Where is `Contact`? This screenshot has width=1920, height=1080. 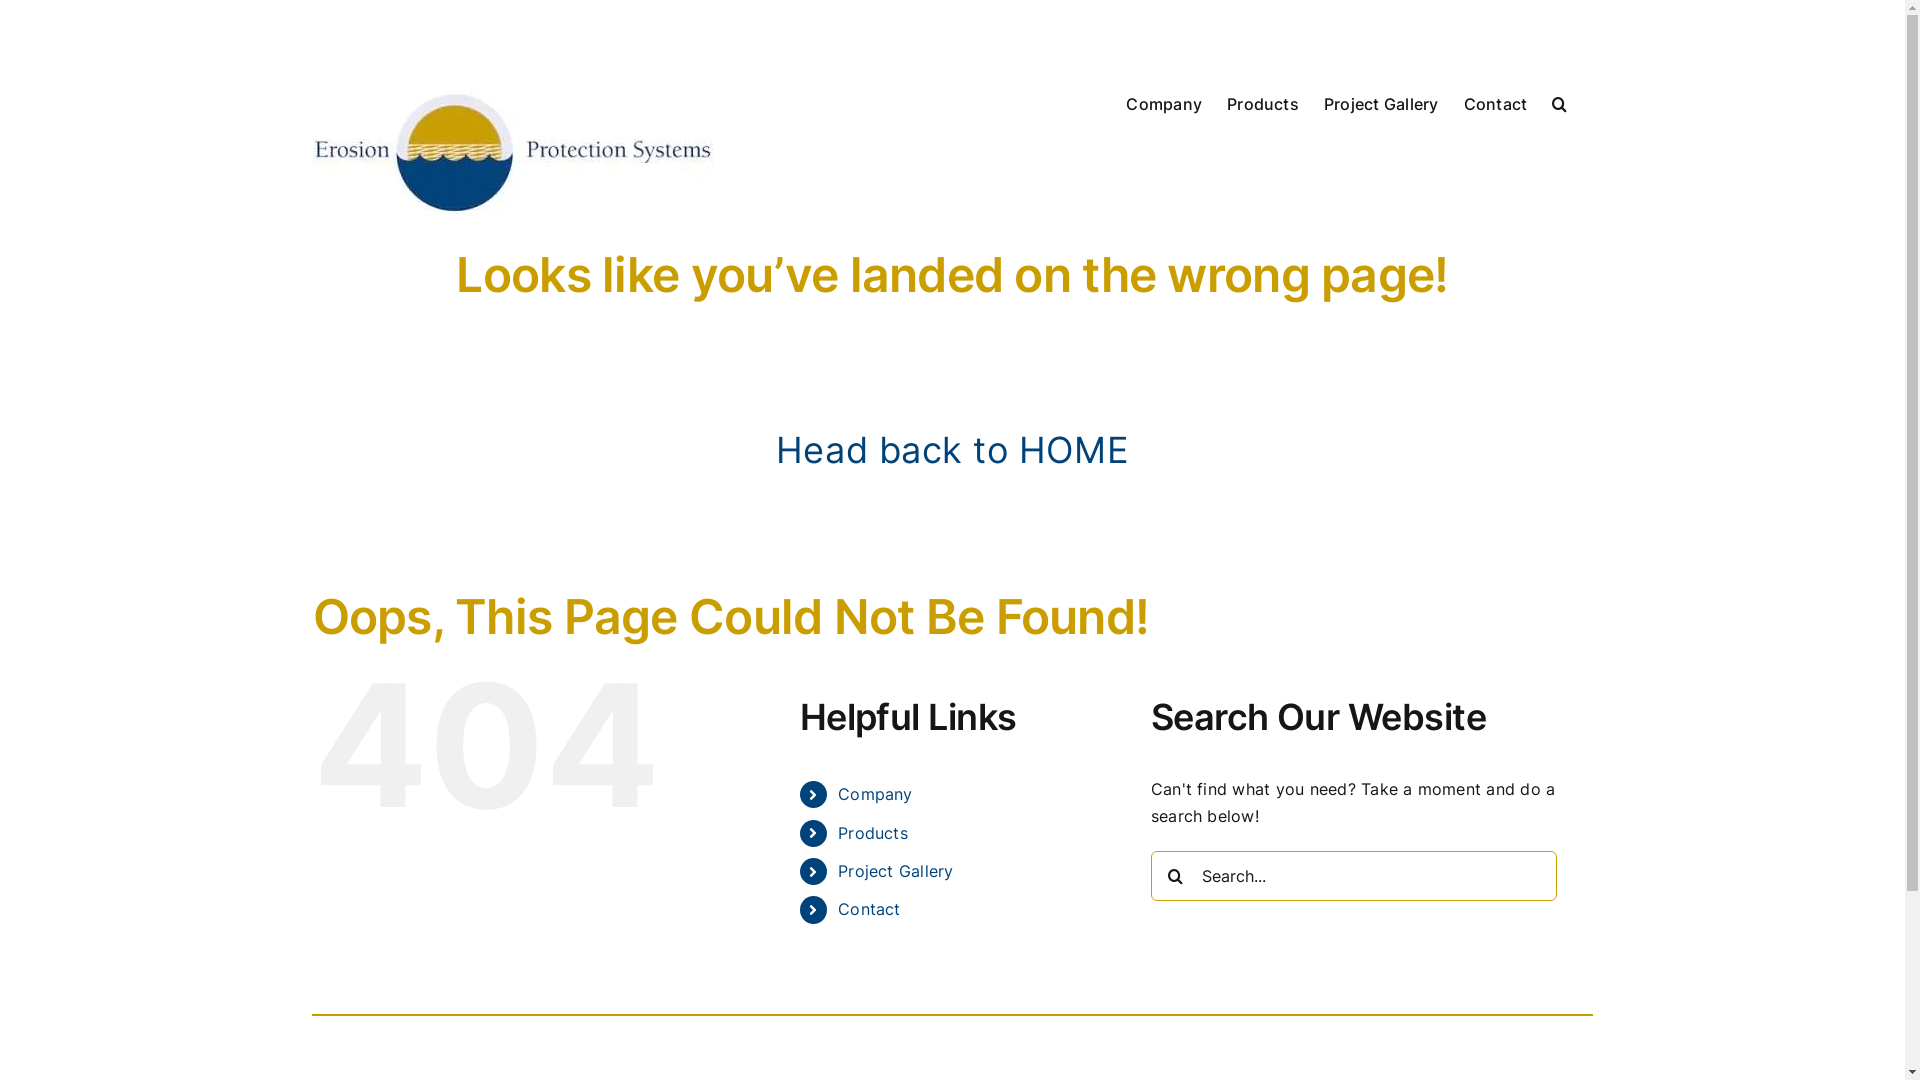 Contact is located at coordinates (870, 909).